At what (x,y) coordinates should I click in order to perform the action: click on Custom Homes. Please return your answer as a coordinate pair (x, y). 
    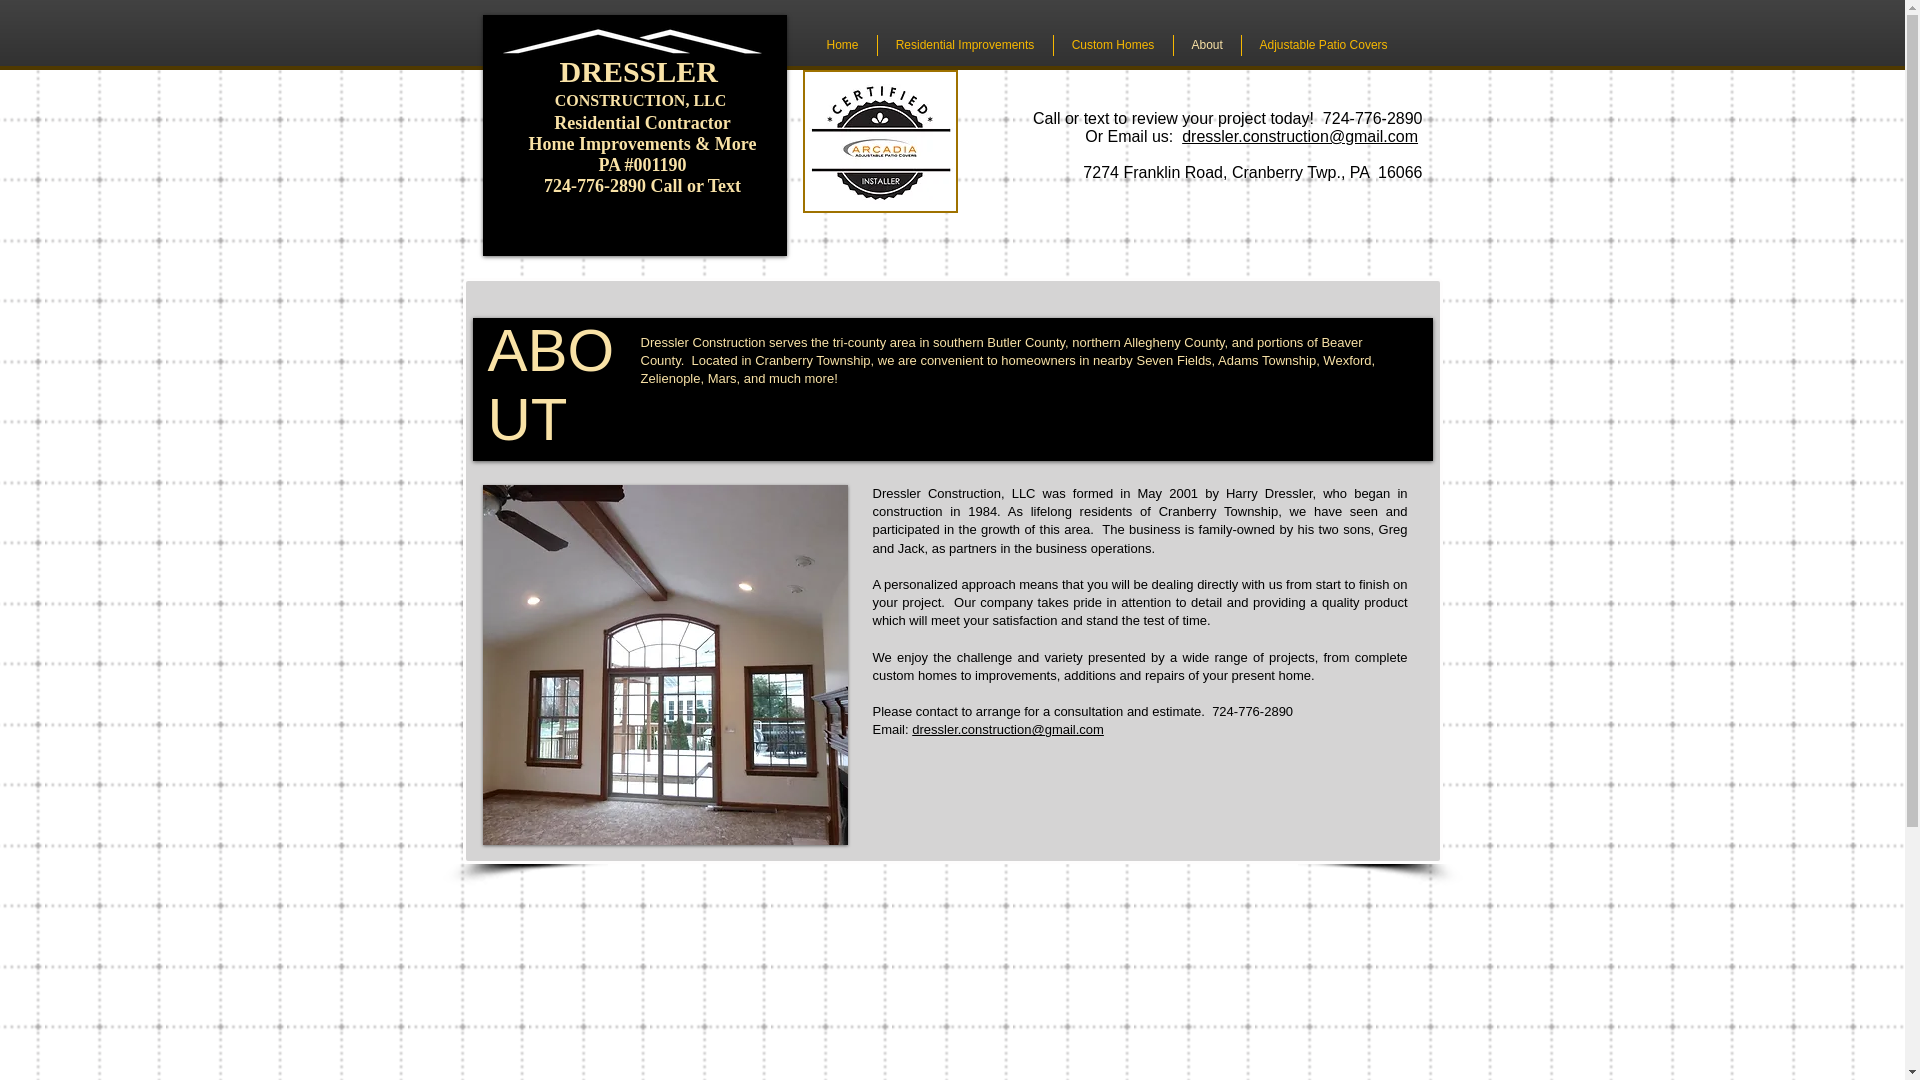
    Looking at the image, I should click on (1114, 45).